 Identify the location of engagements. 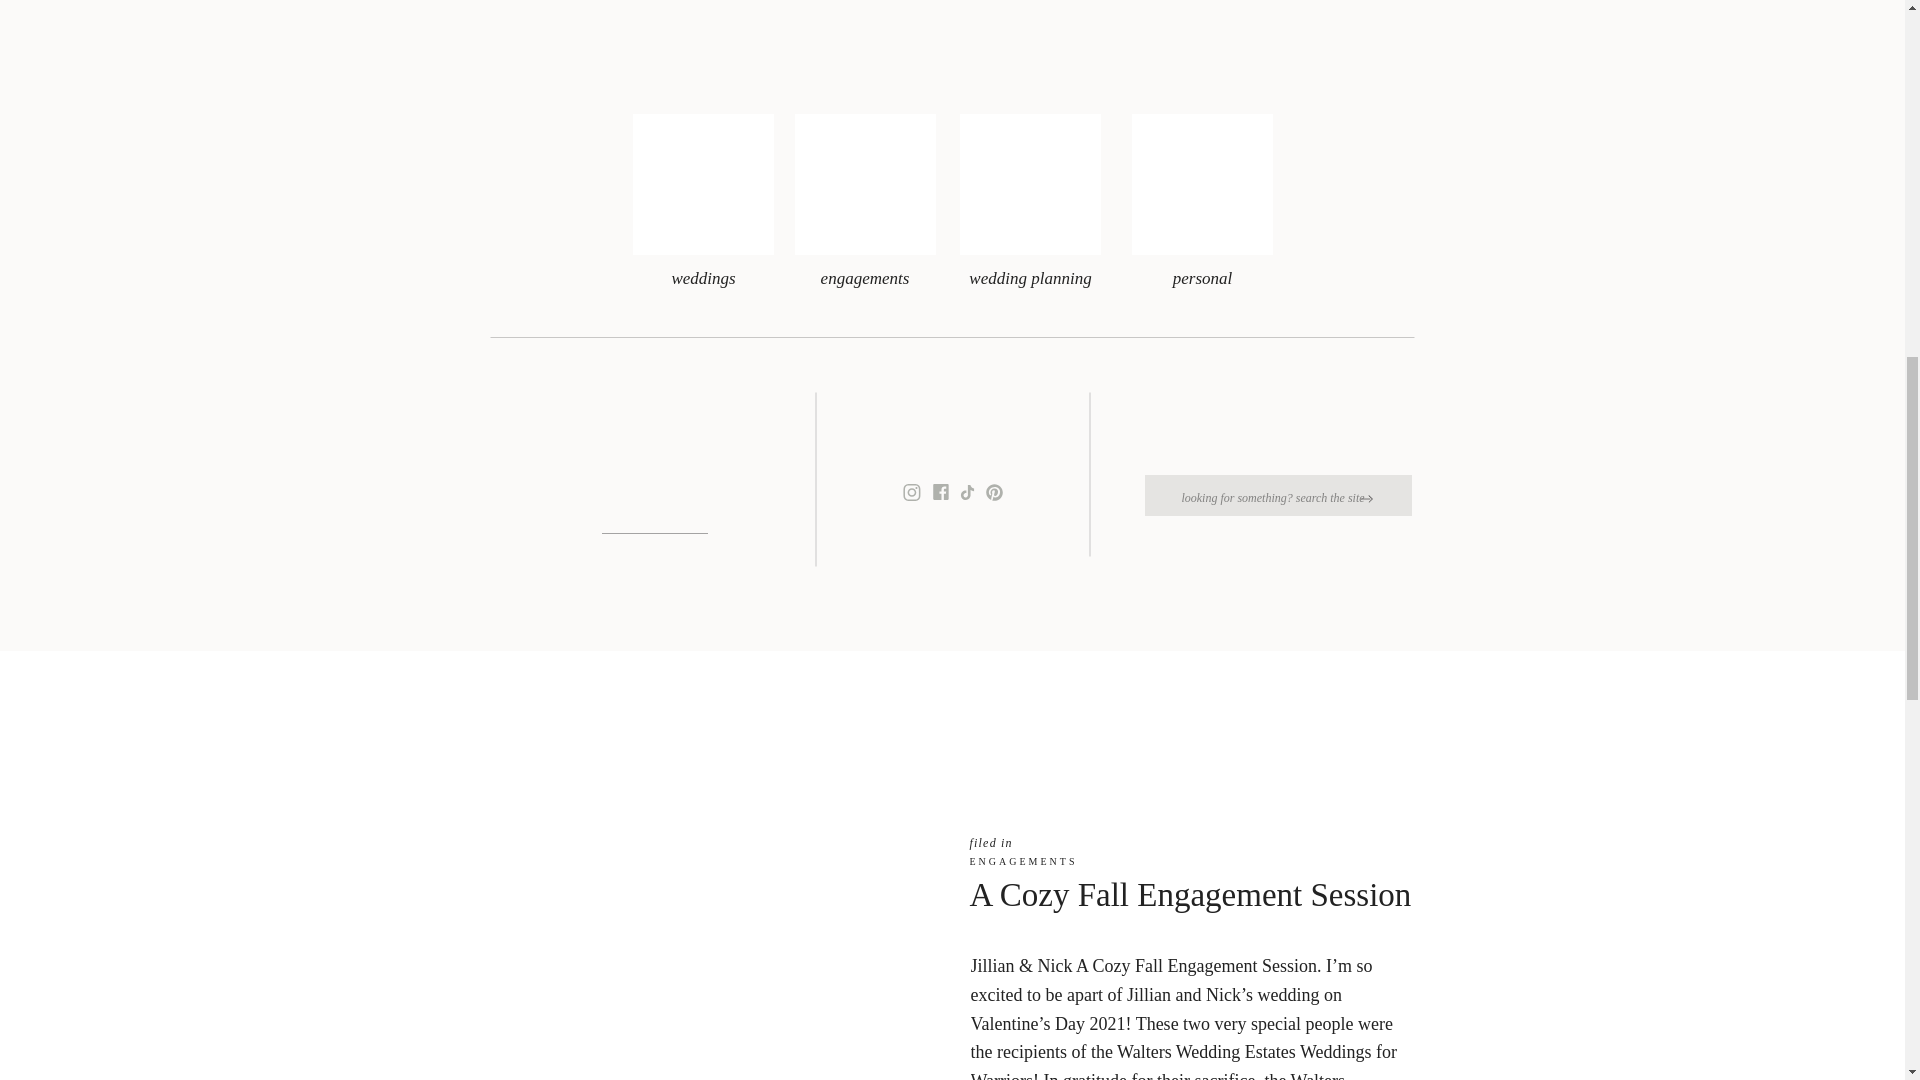
(866, 288).